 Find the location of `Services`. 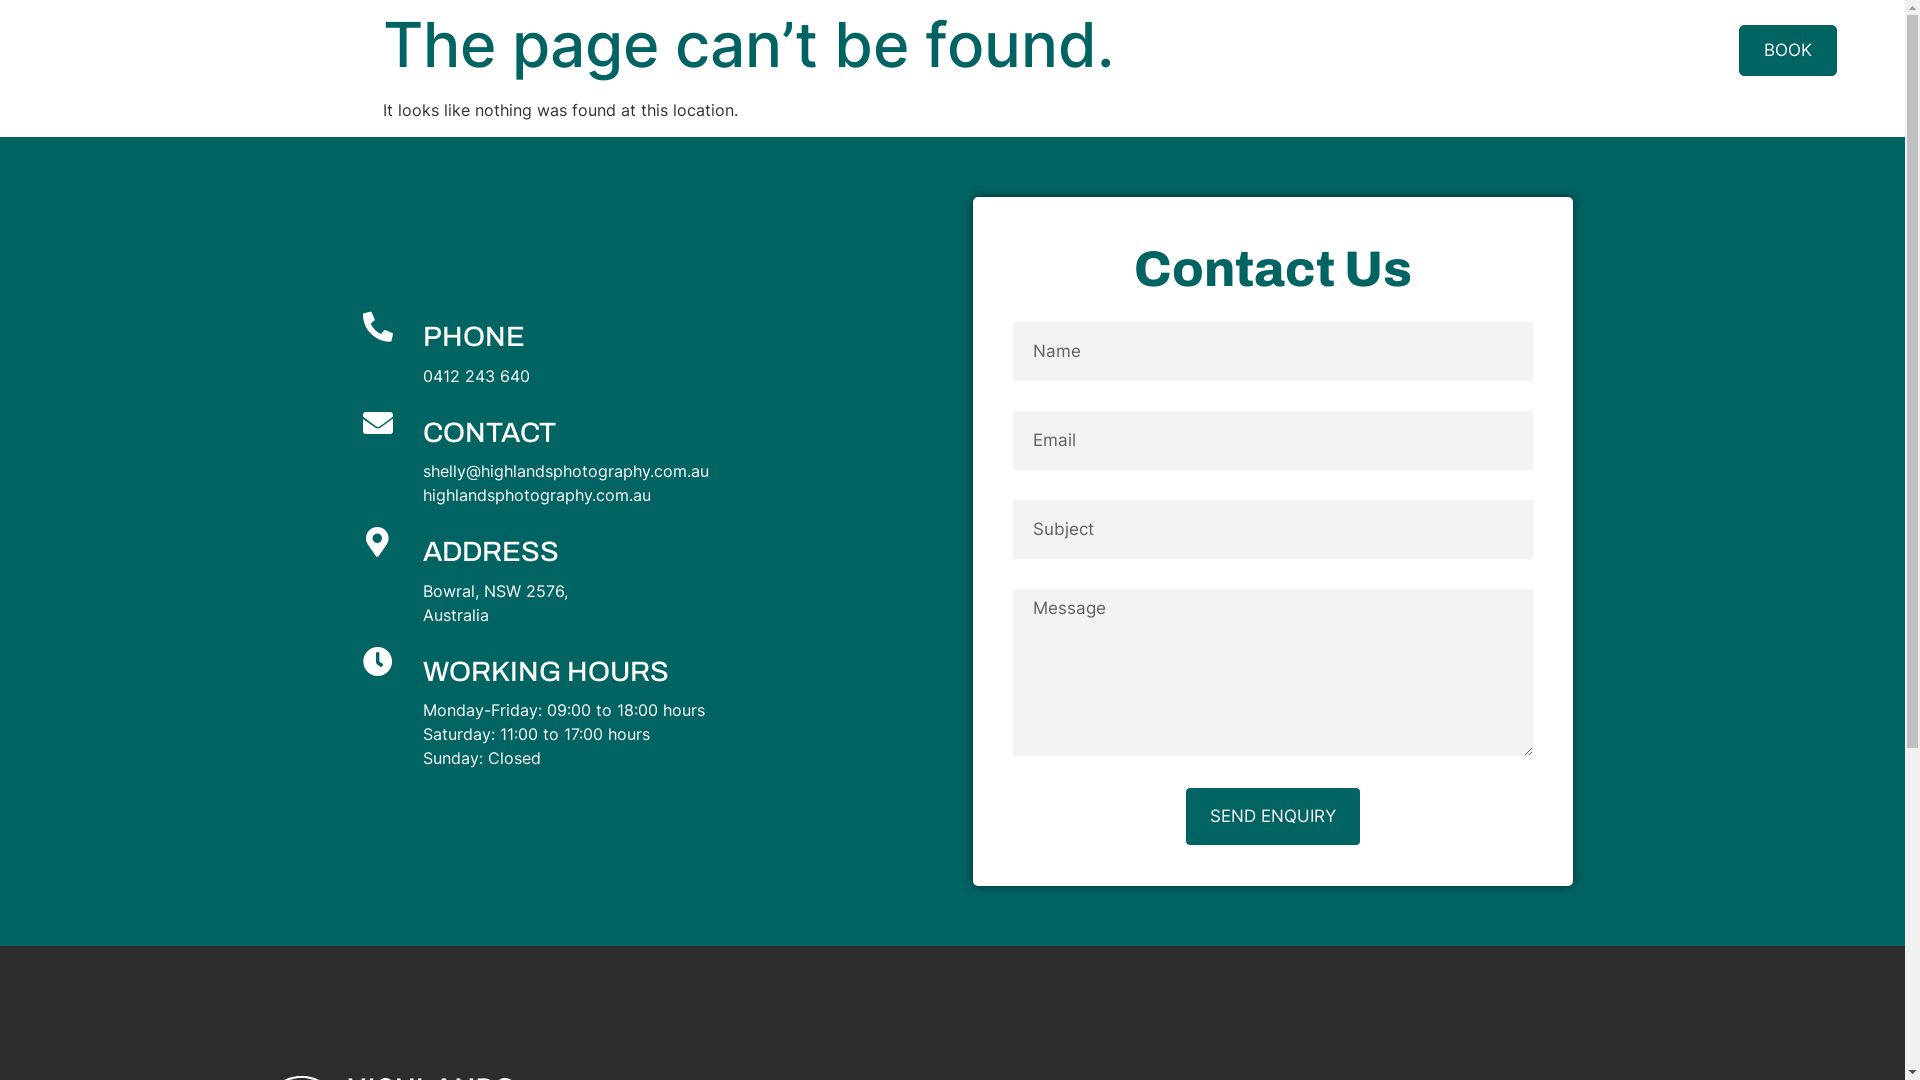

Services is located at coordinates (1354, 50).